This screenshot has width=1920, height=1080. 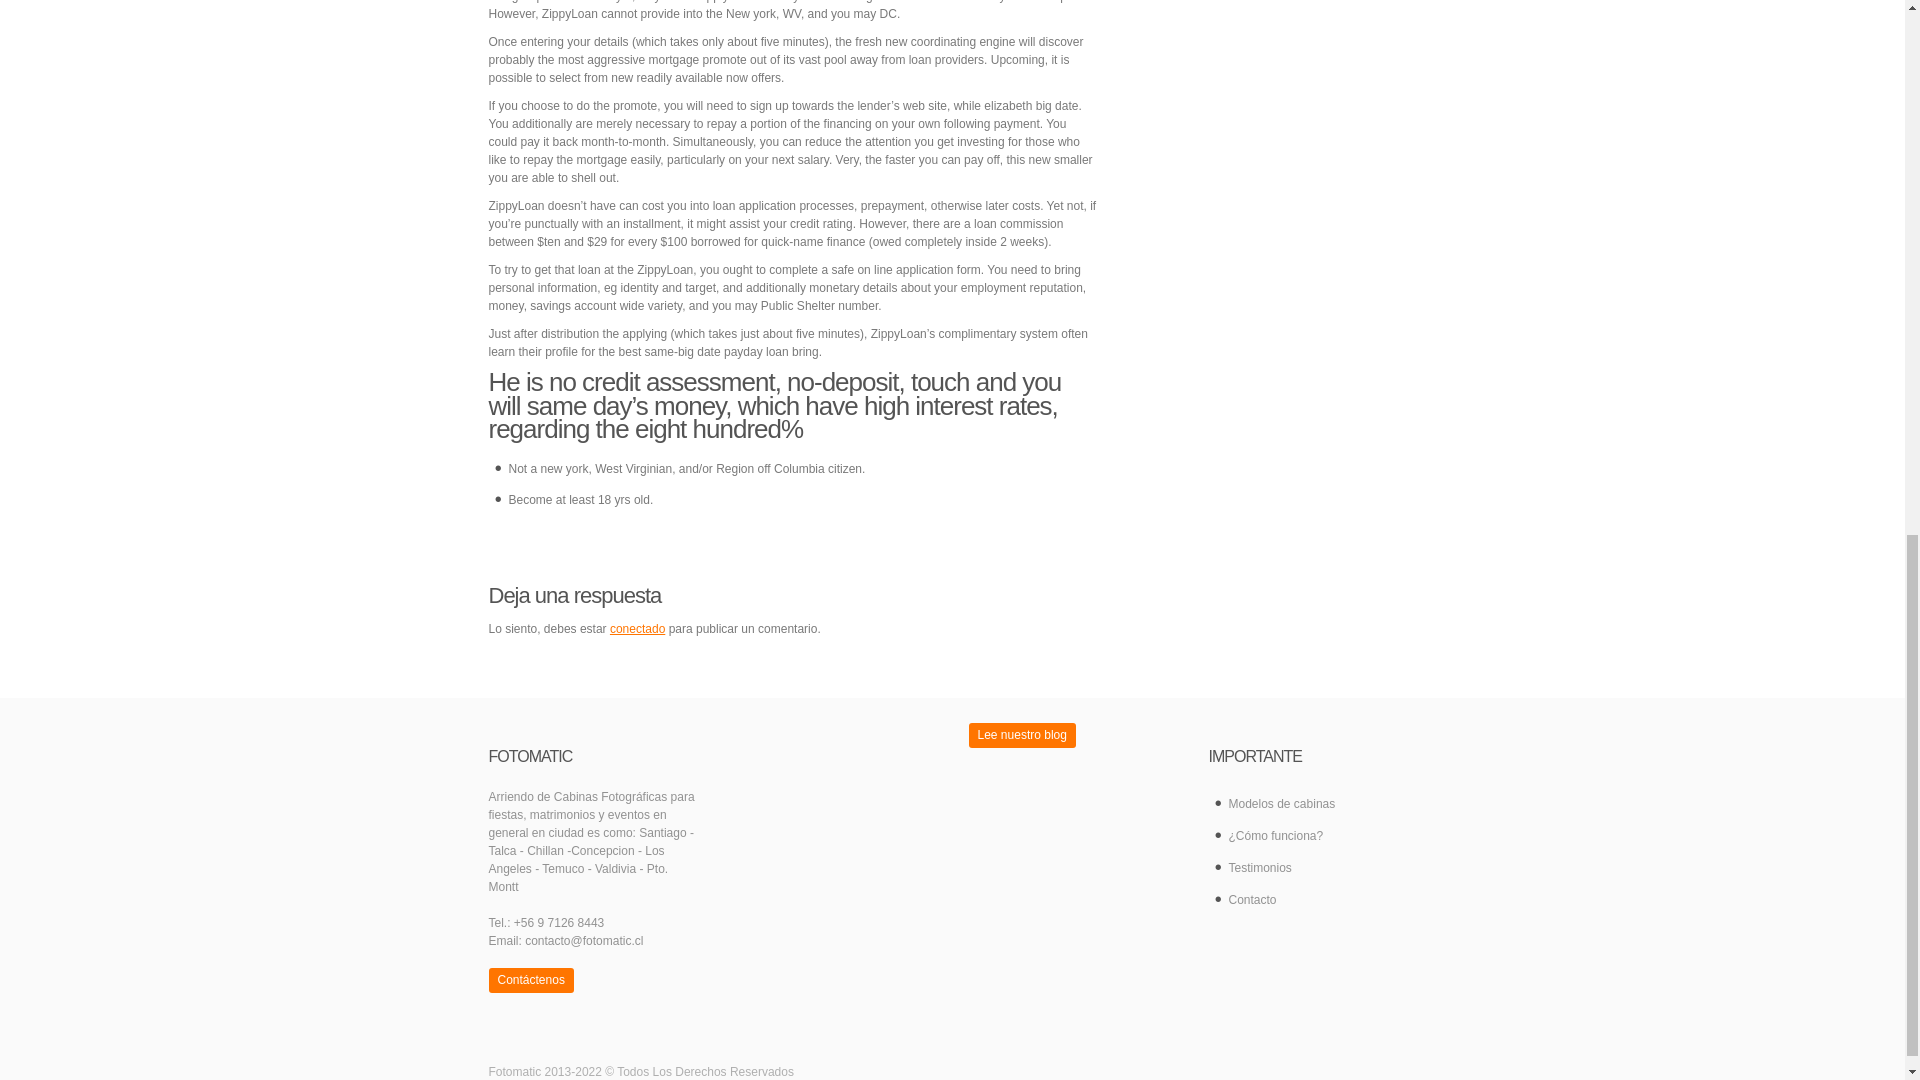 I want to click on Modelos de cabinas, so click(x=1312, y=803).